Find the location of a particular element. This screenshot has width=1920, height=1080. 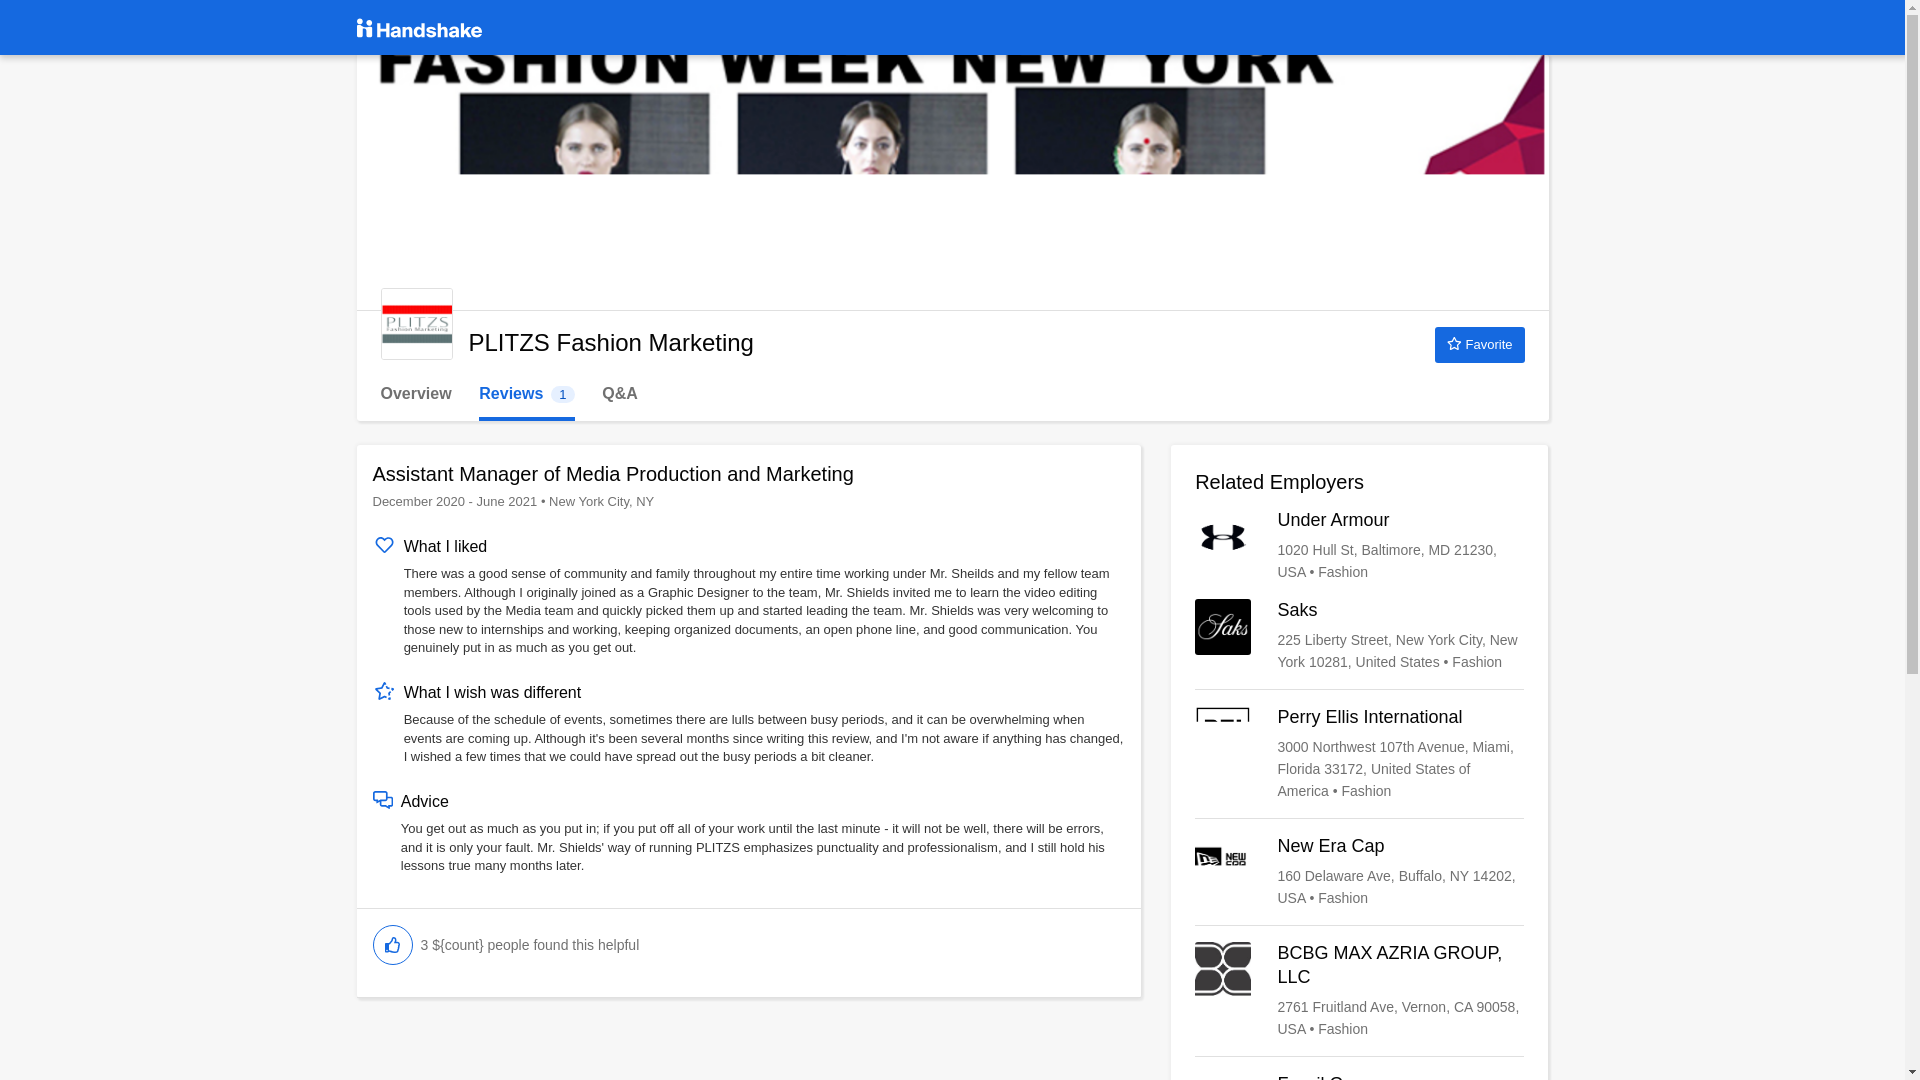

Under Armour is located at coordinates (526, 394).